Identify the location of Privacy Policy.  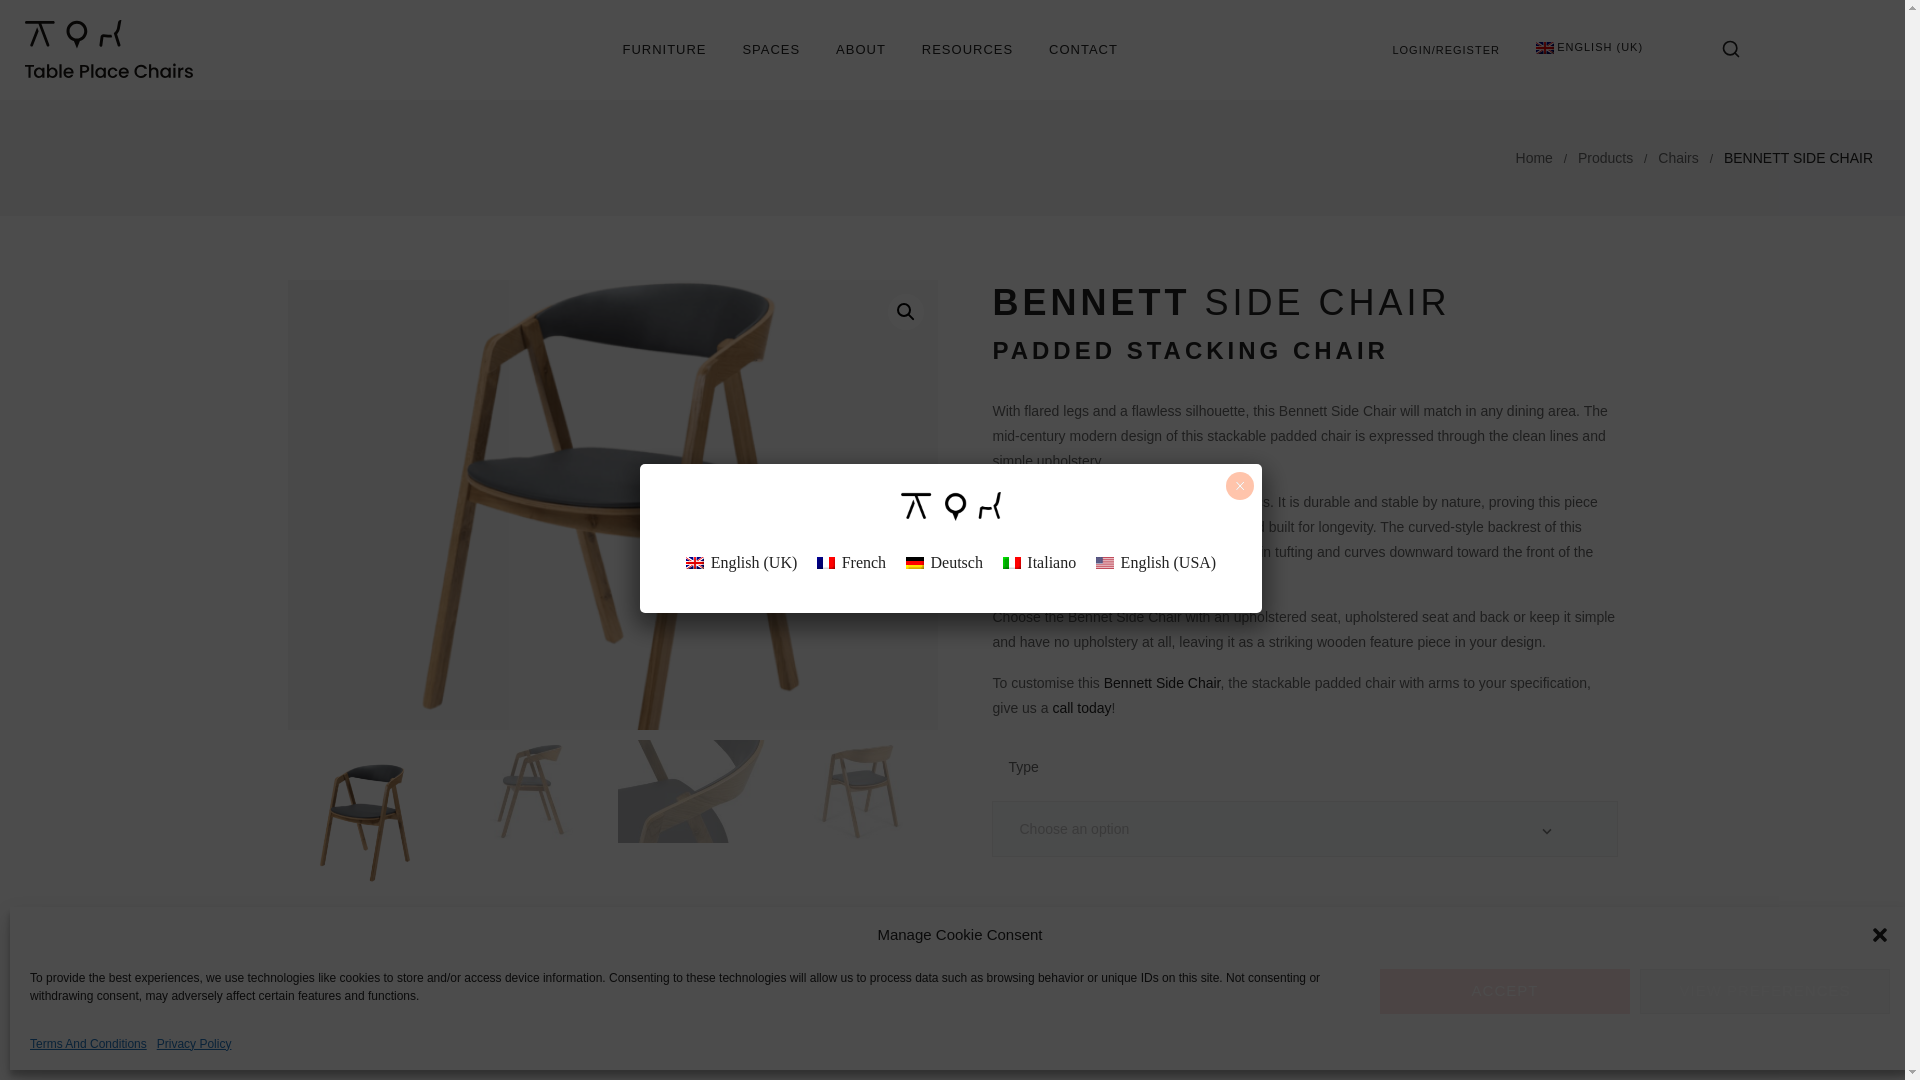
(194, 1044).